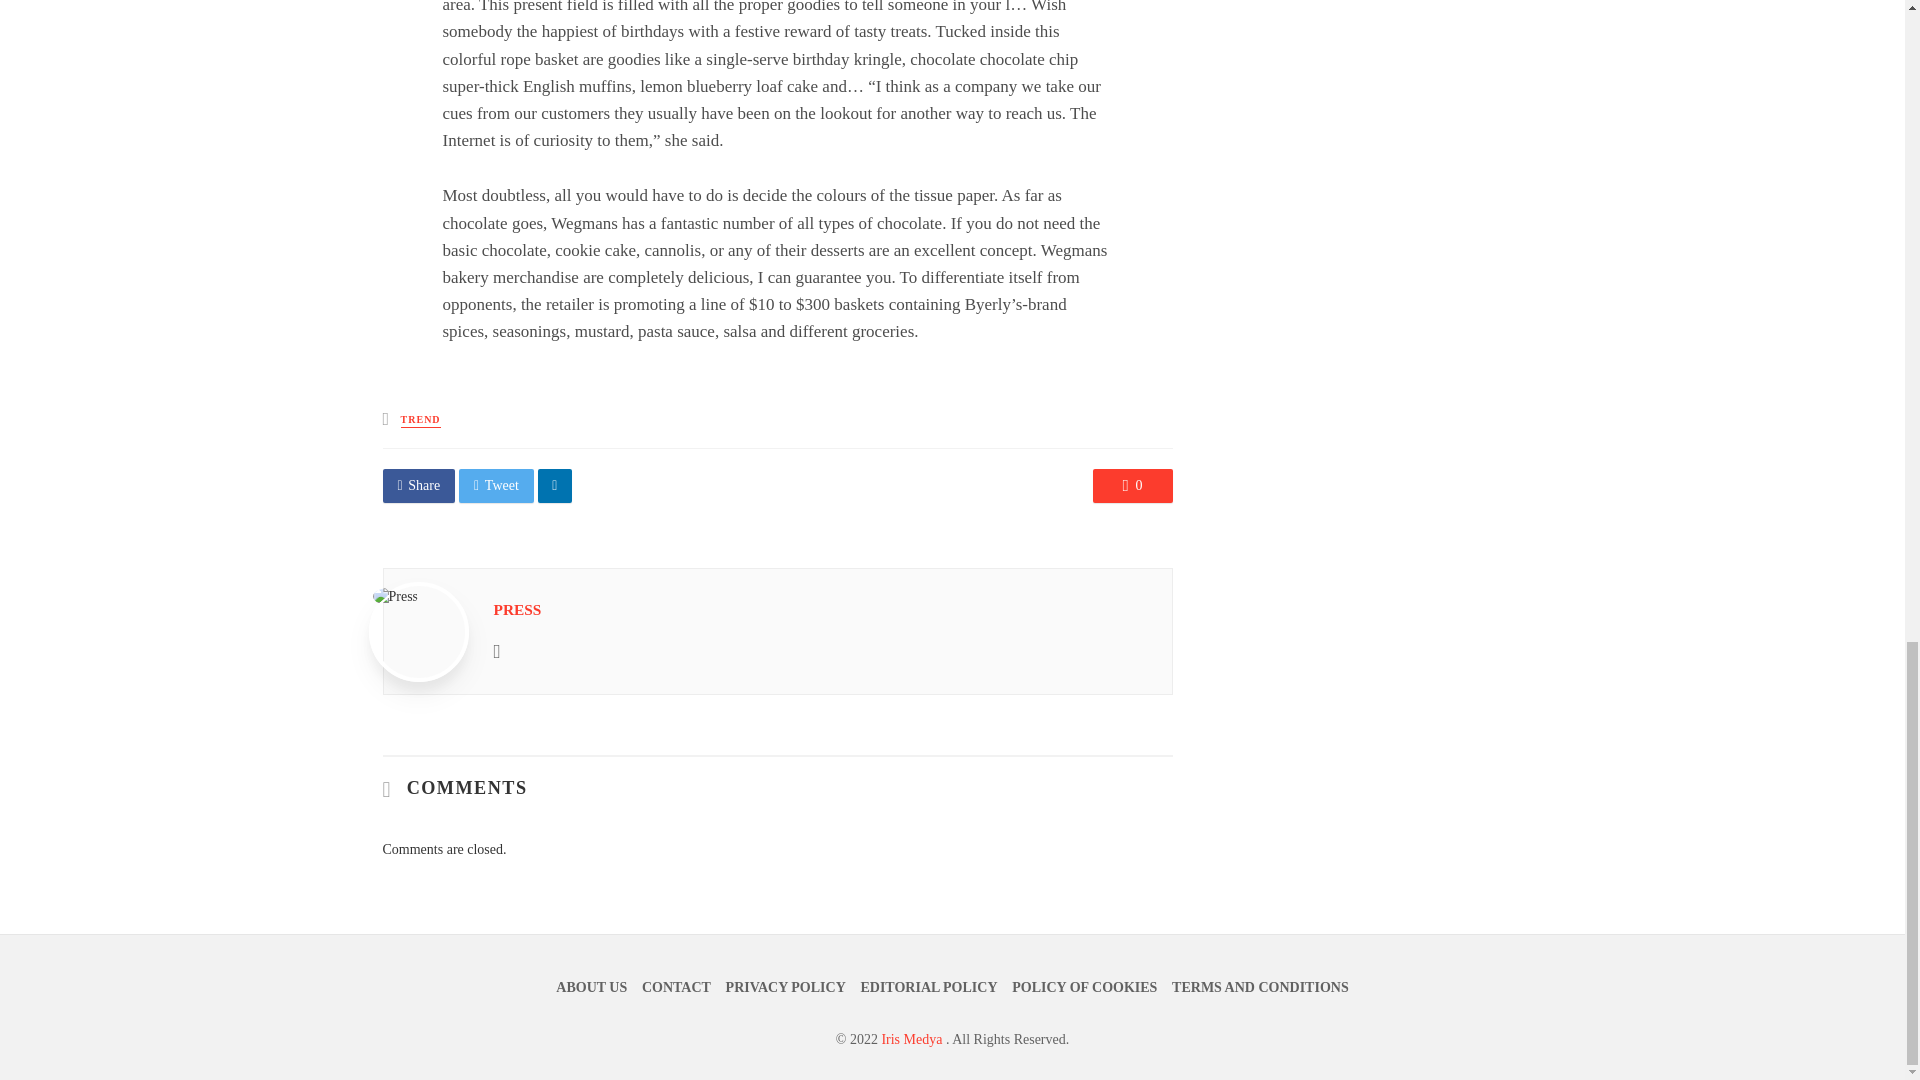 The width and height of the screenshot is (1920, 1080). Describe the element at coordinates (496, 486) in the screenshot. I see `Tweet` at that location.